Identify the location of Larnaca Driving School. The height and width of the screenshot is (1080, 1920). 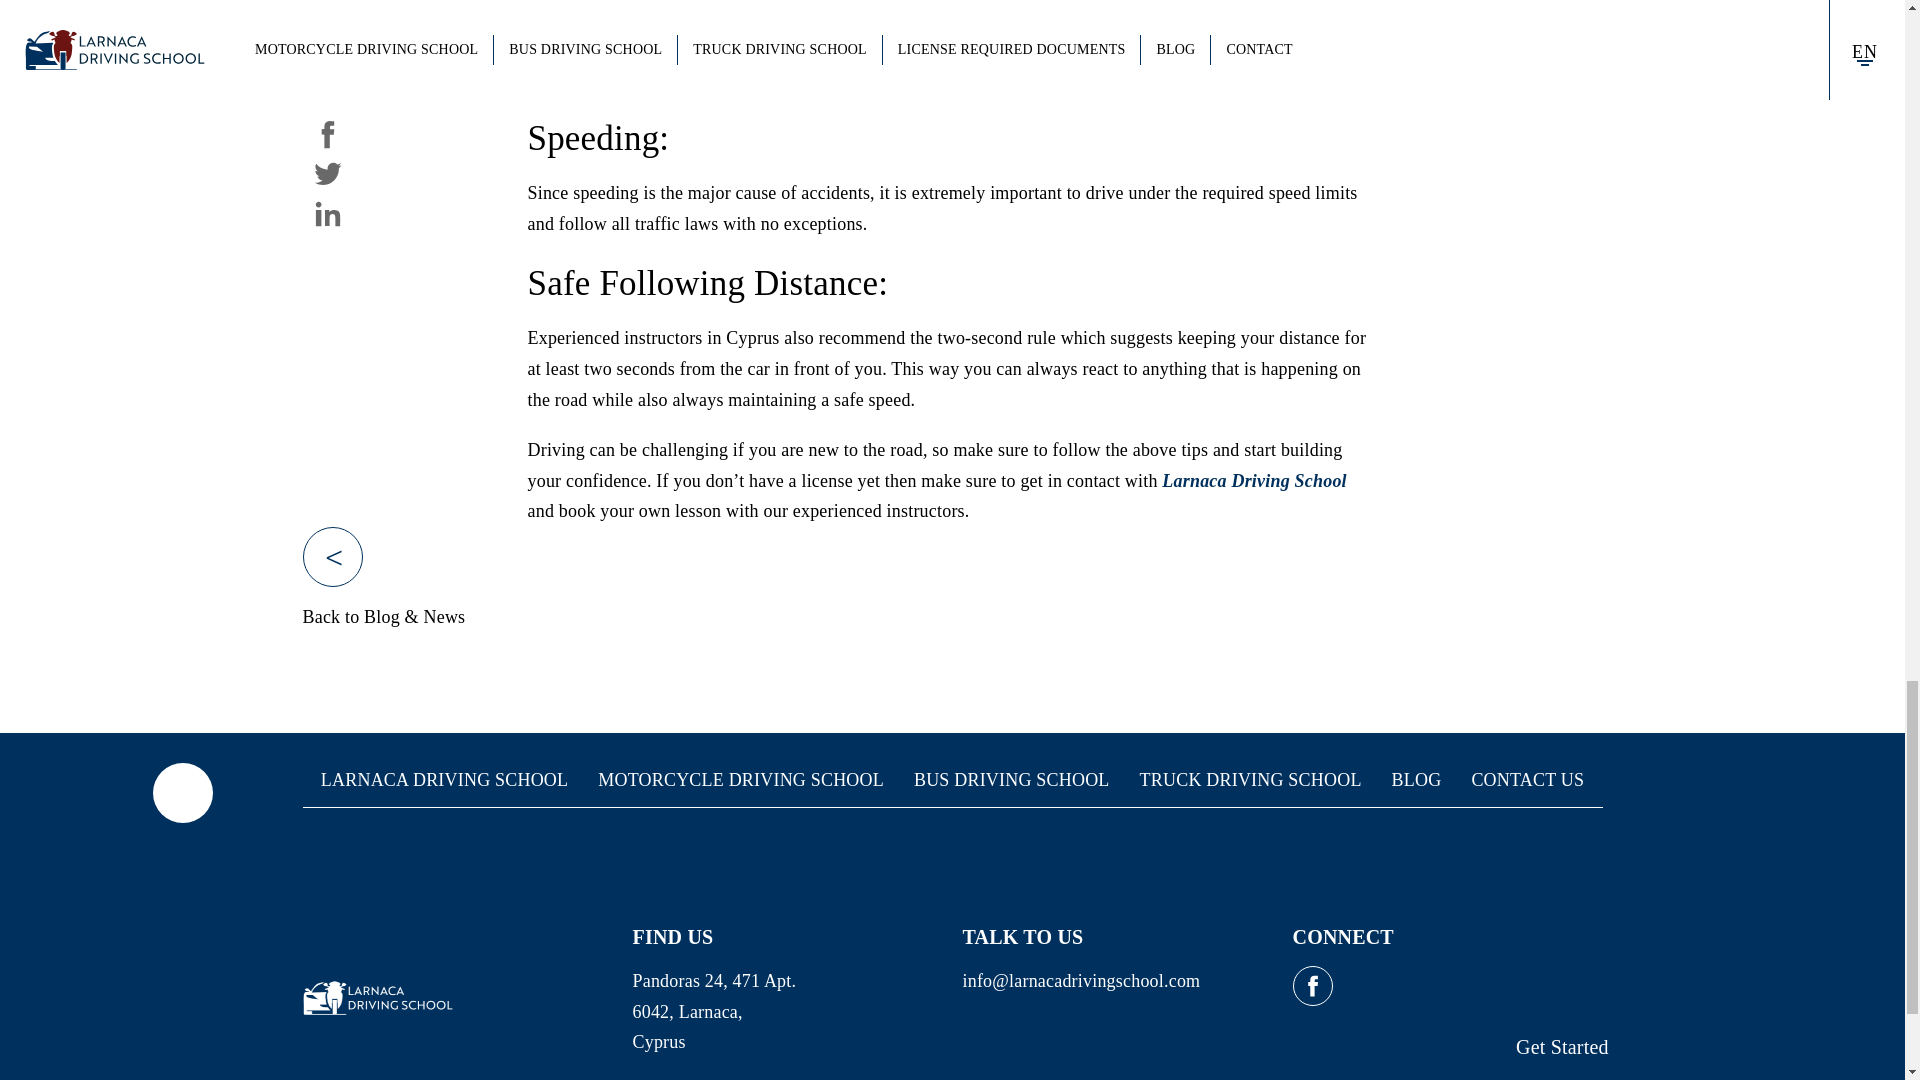
(1253, 480).